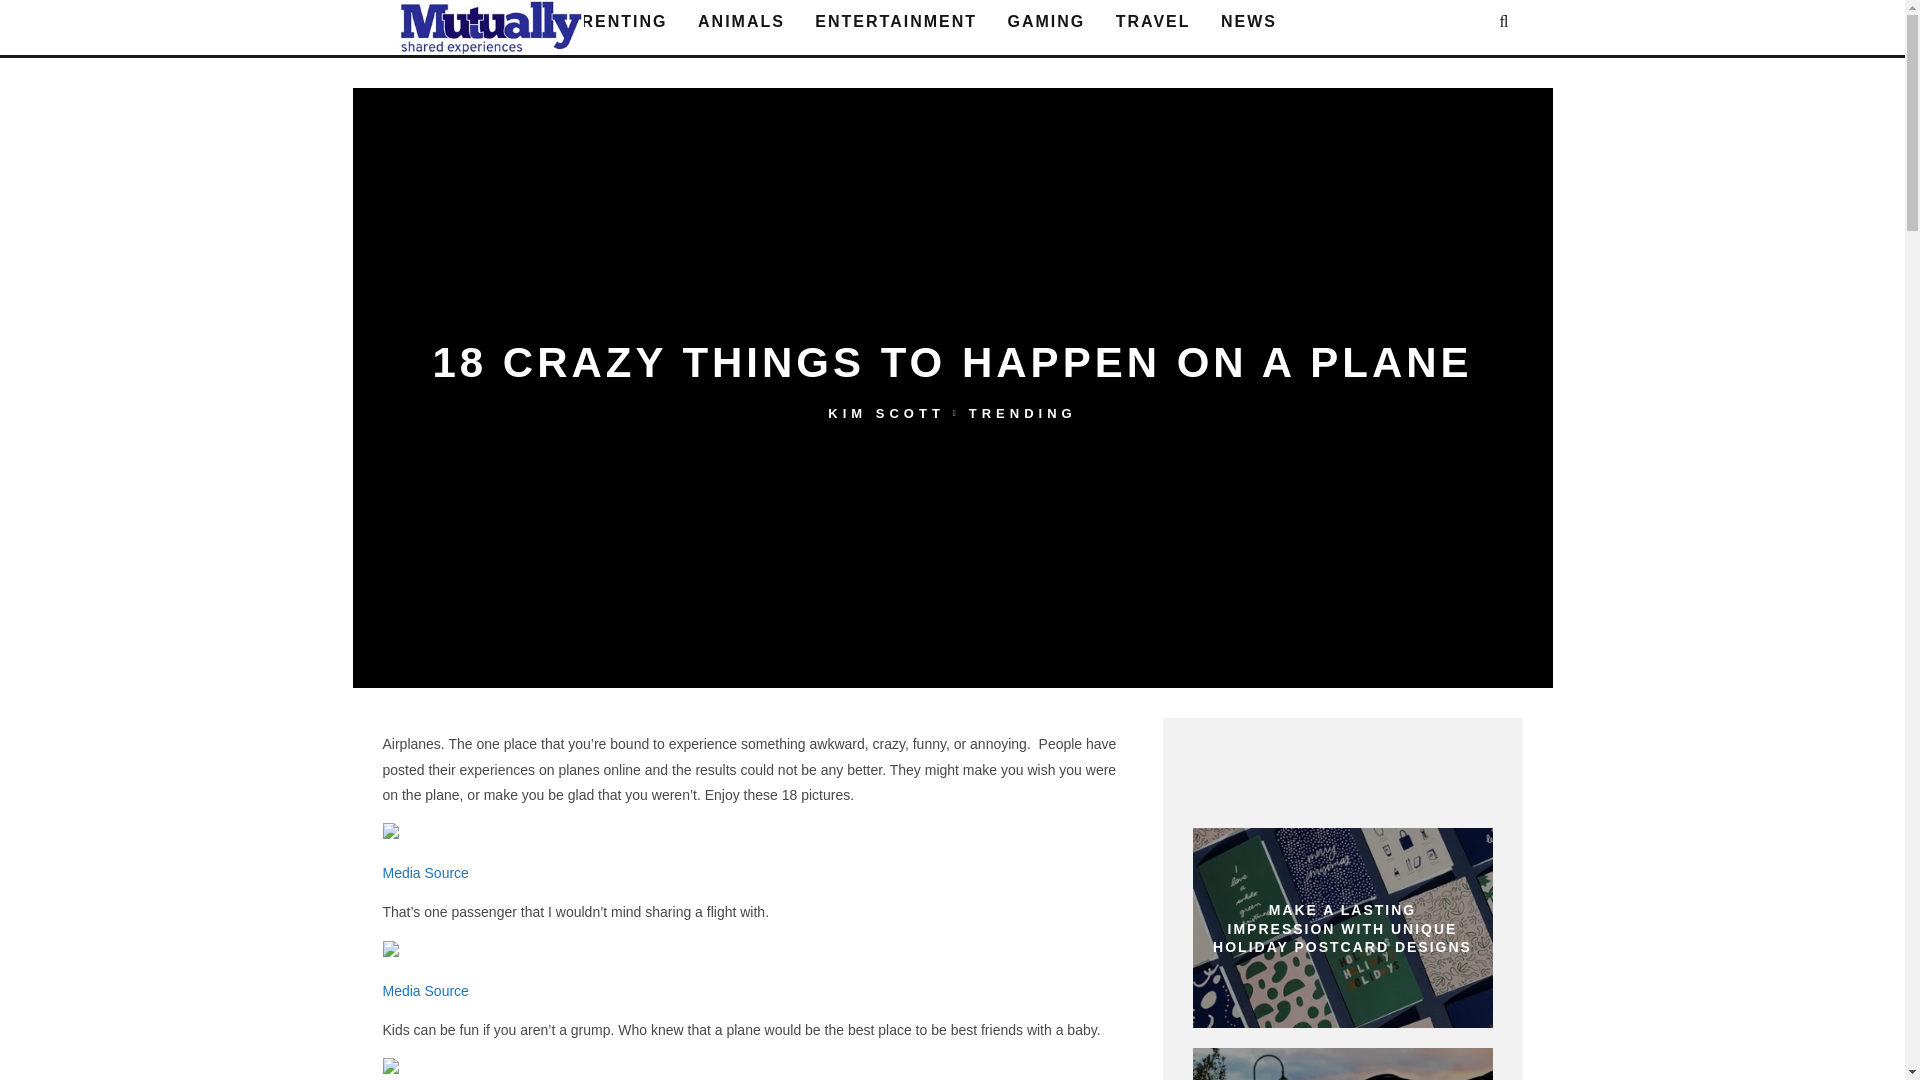 This screenshot has height=1080, width=1920. I want to click on TRENDING, so click(1023, 414).